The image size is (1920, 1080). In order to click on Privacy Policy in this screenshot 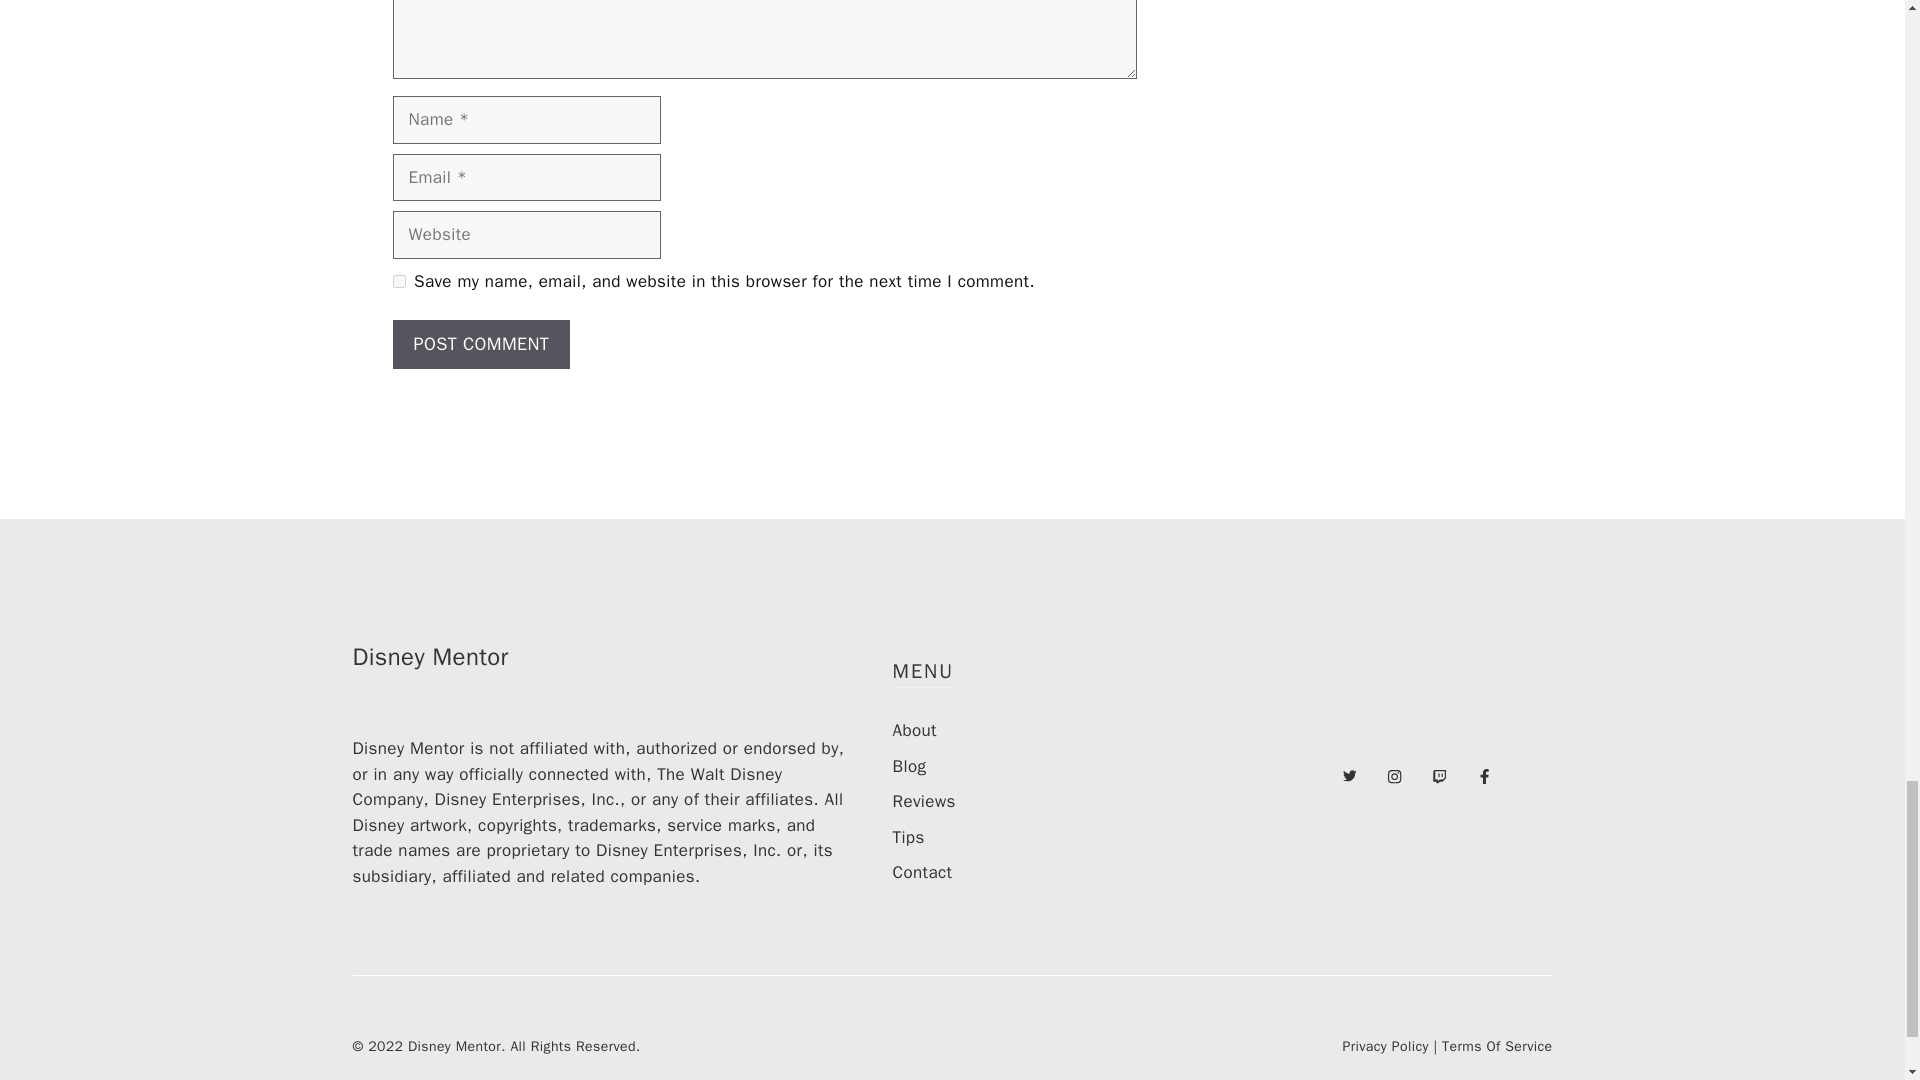, I will do `click(1385, 1046)`.